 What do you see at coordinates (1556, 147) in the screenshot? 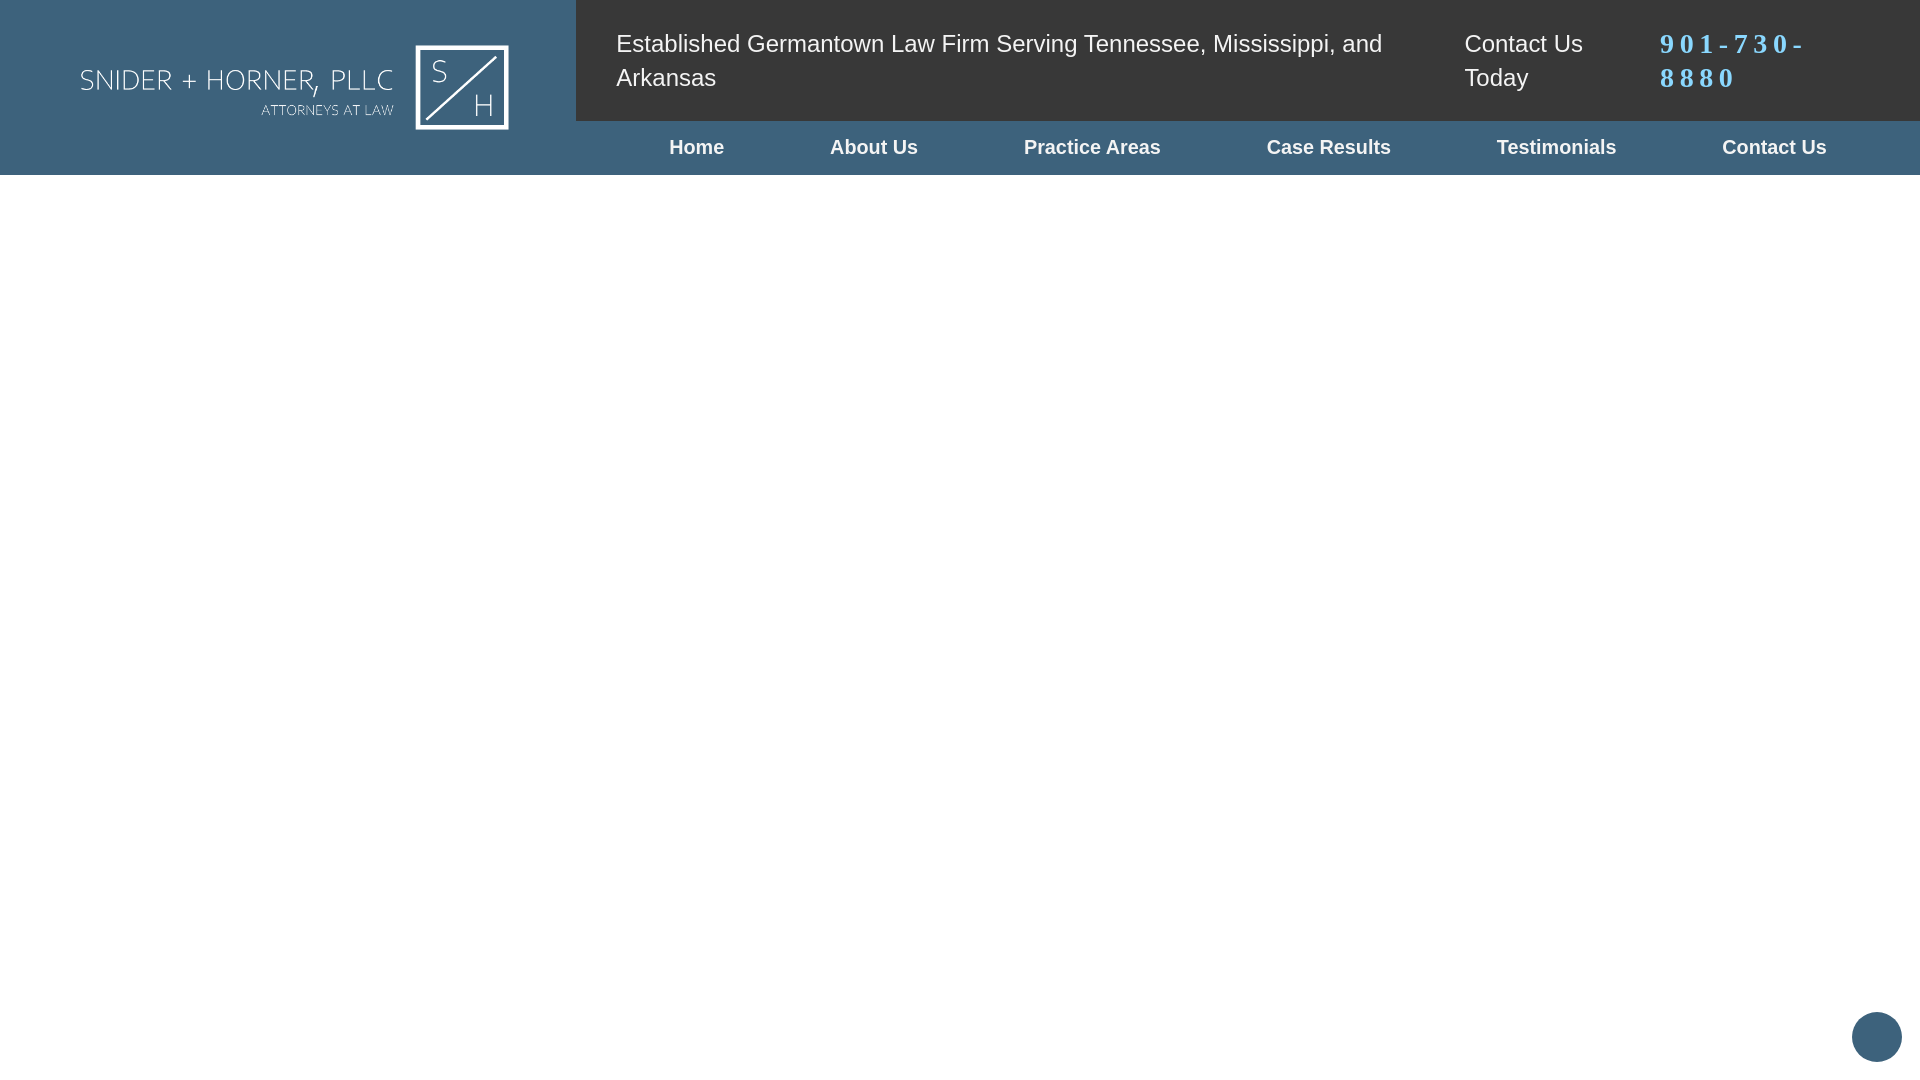
I see `Testimonials` at bounding box center [1556, 147].